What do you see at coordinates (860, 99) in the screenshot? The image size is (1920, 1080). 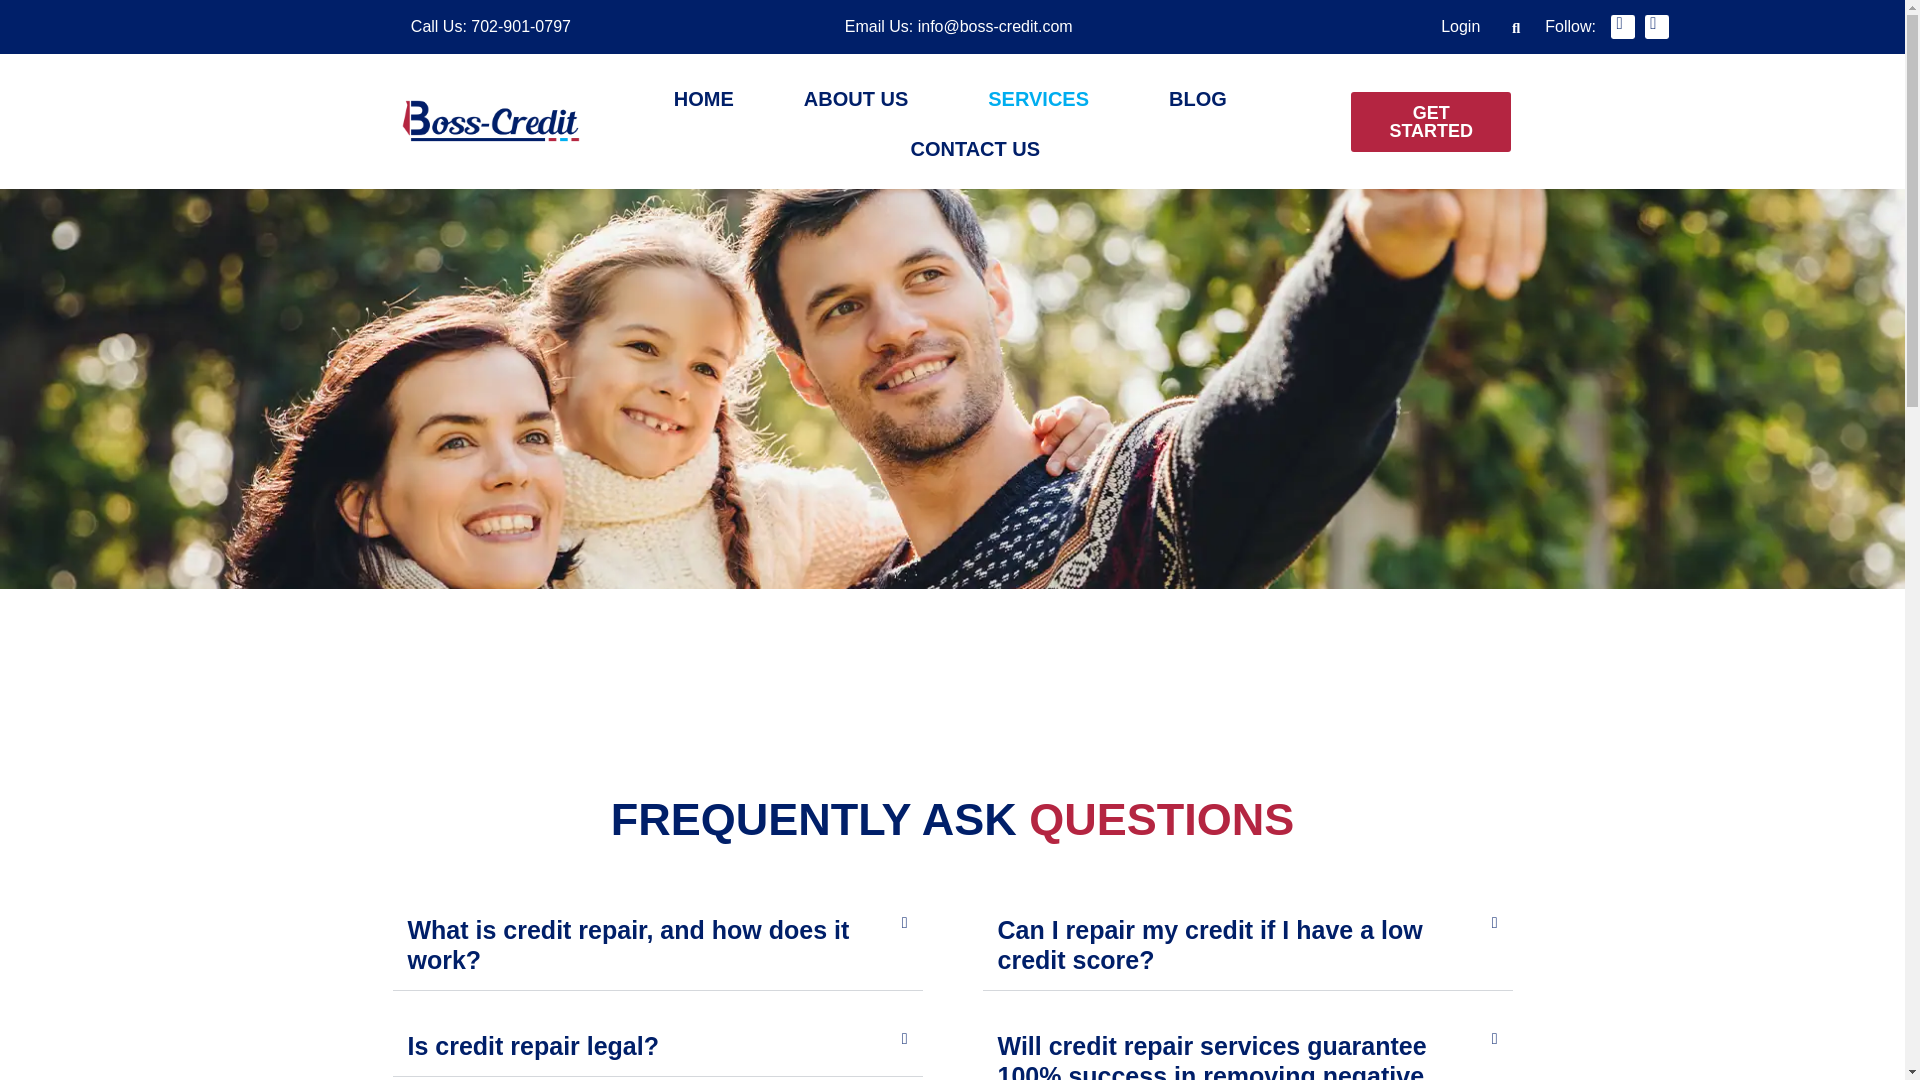 I see `ABOUT US` at bounding box center [860, 99].